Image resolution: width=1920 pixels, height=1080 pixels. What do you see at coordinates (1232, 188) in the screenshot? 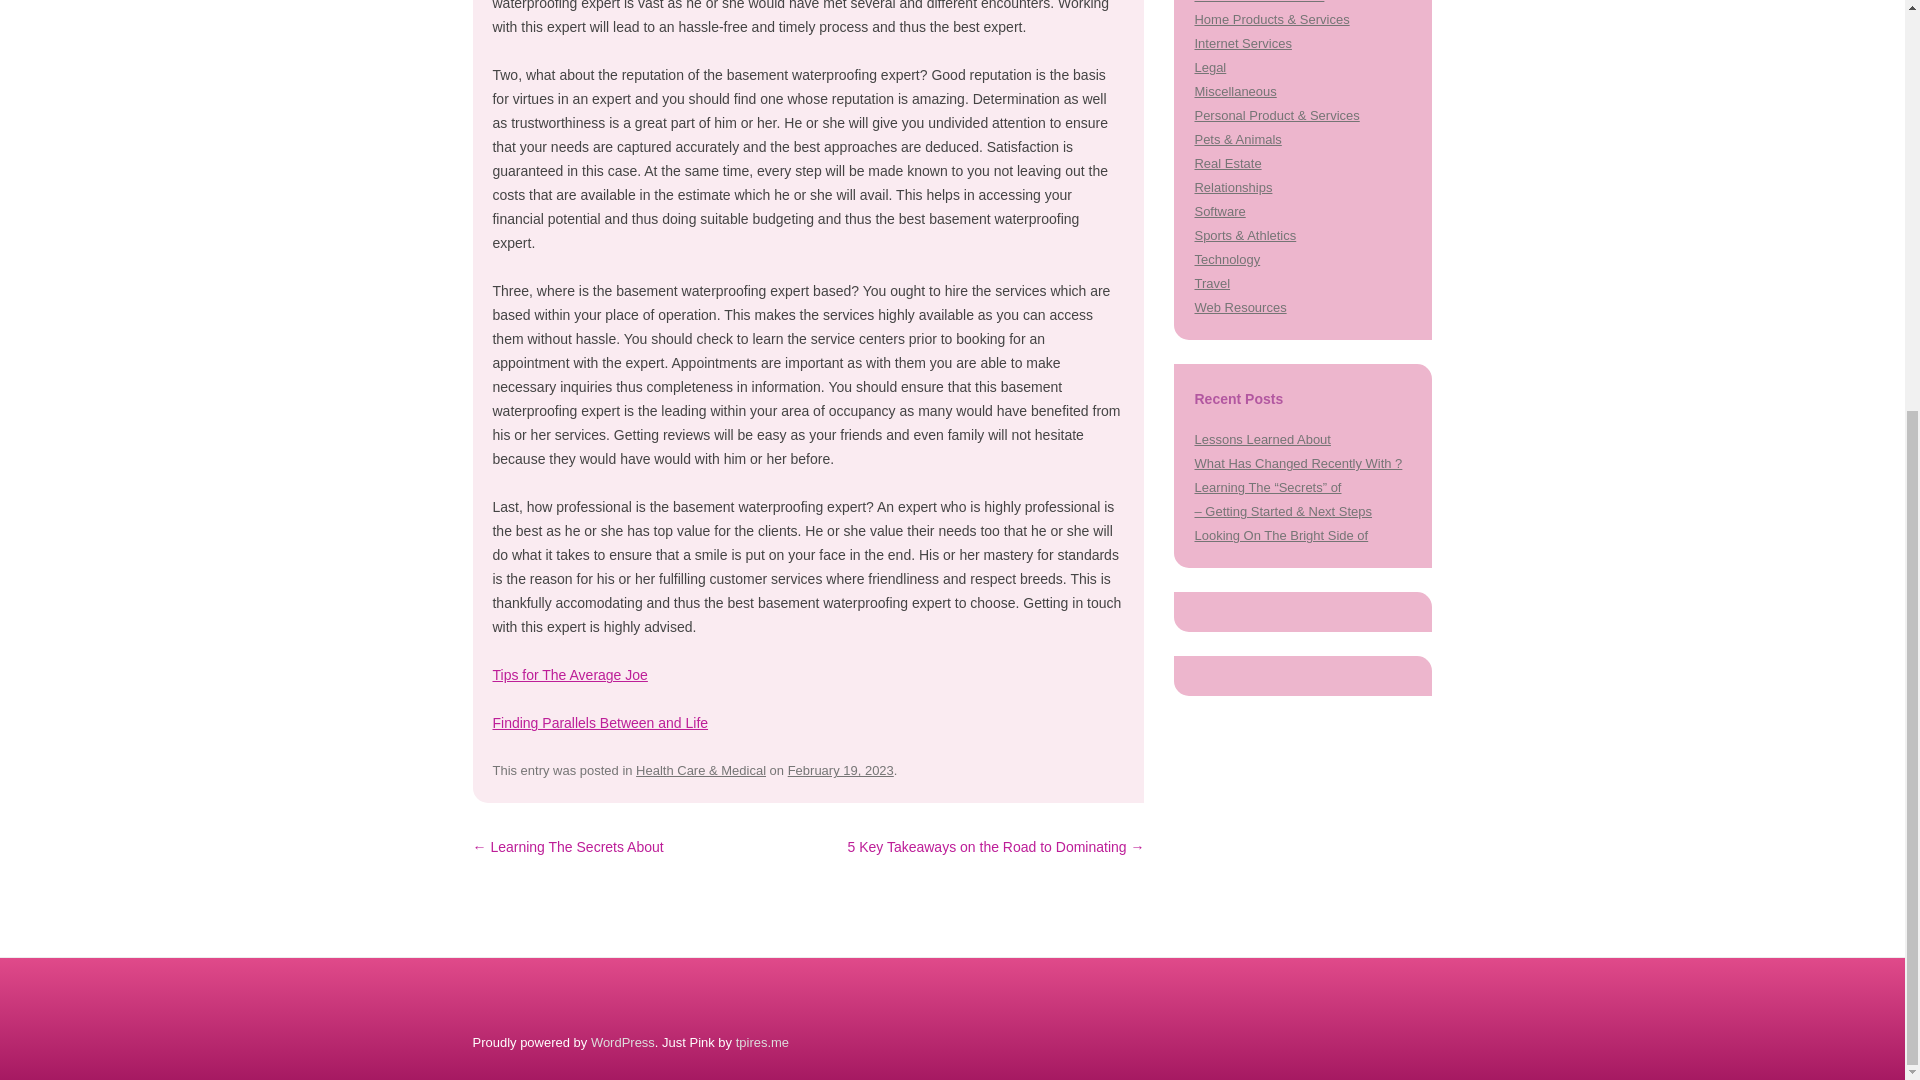
I see `Relationships` at bounding box center [1232, 188].